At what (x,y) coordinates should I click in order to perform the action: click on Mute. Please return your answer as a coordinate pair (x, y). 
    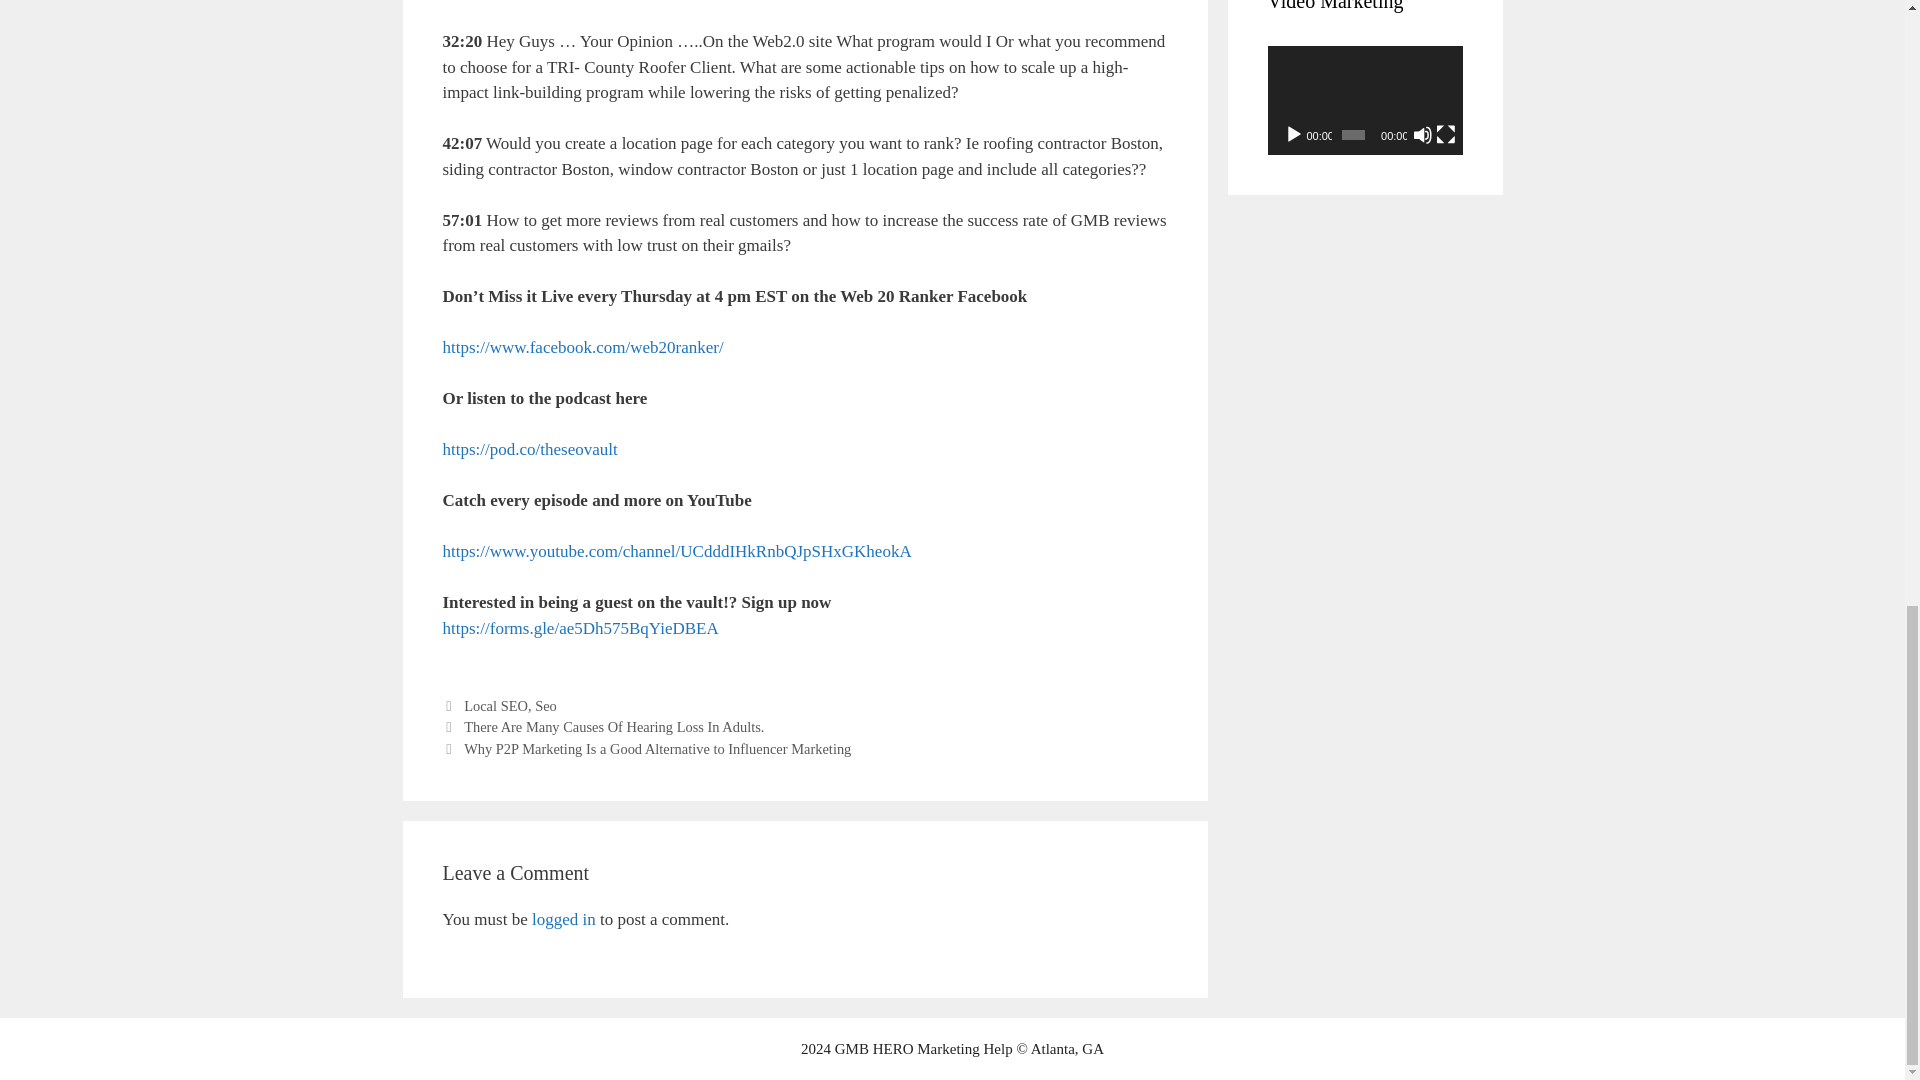
    Looking at the image, I should click on (1422, 134).